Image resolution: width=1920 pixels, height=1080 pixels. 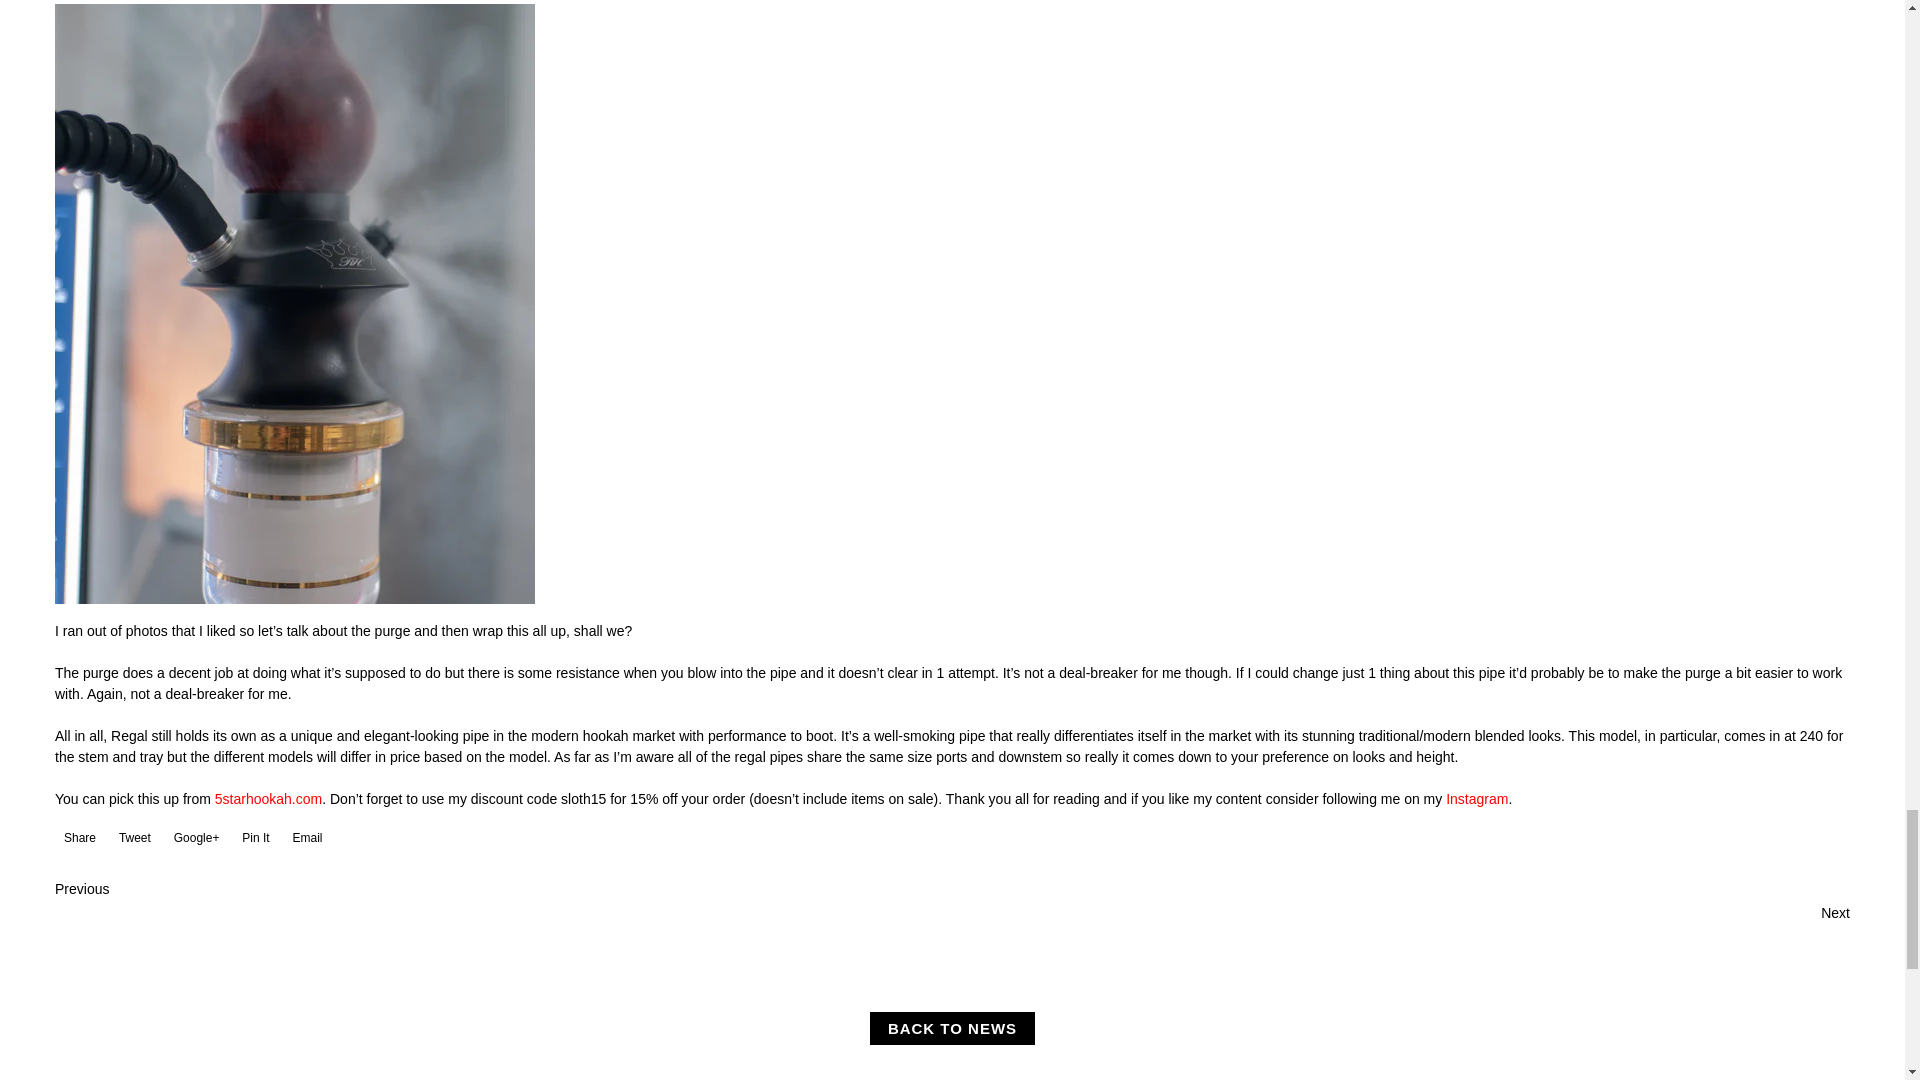 I want to click on Share by Email, so click(x=306, y=844).